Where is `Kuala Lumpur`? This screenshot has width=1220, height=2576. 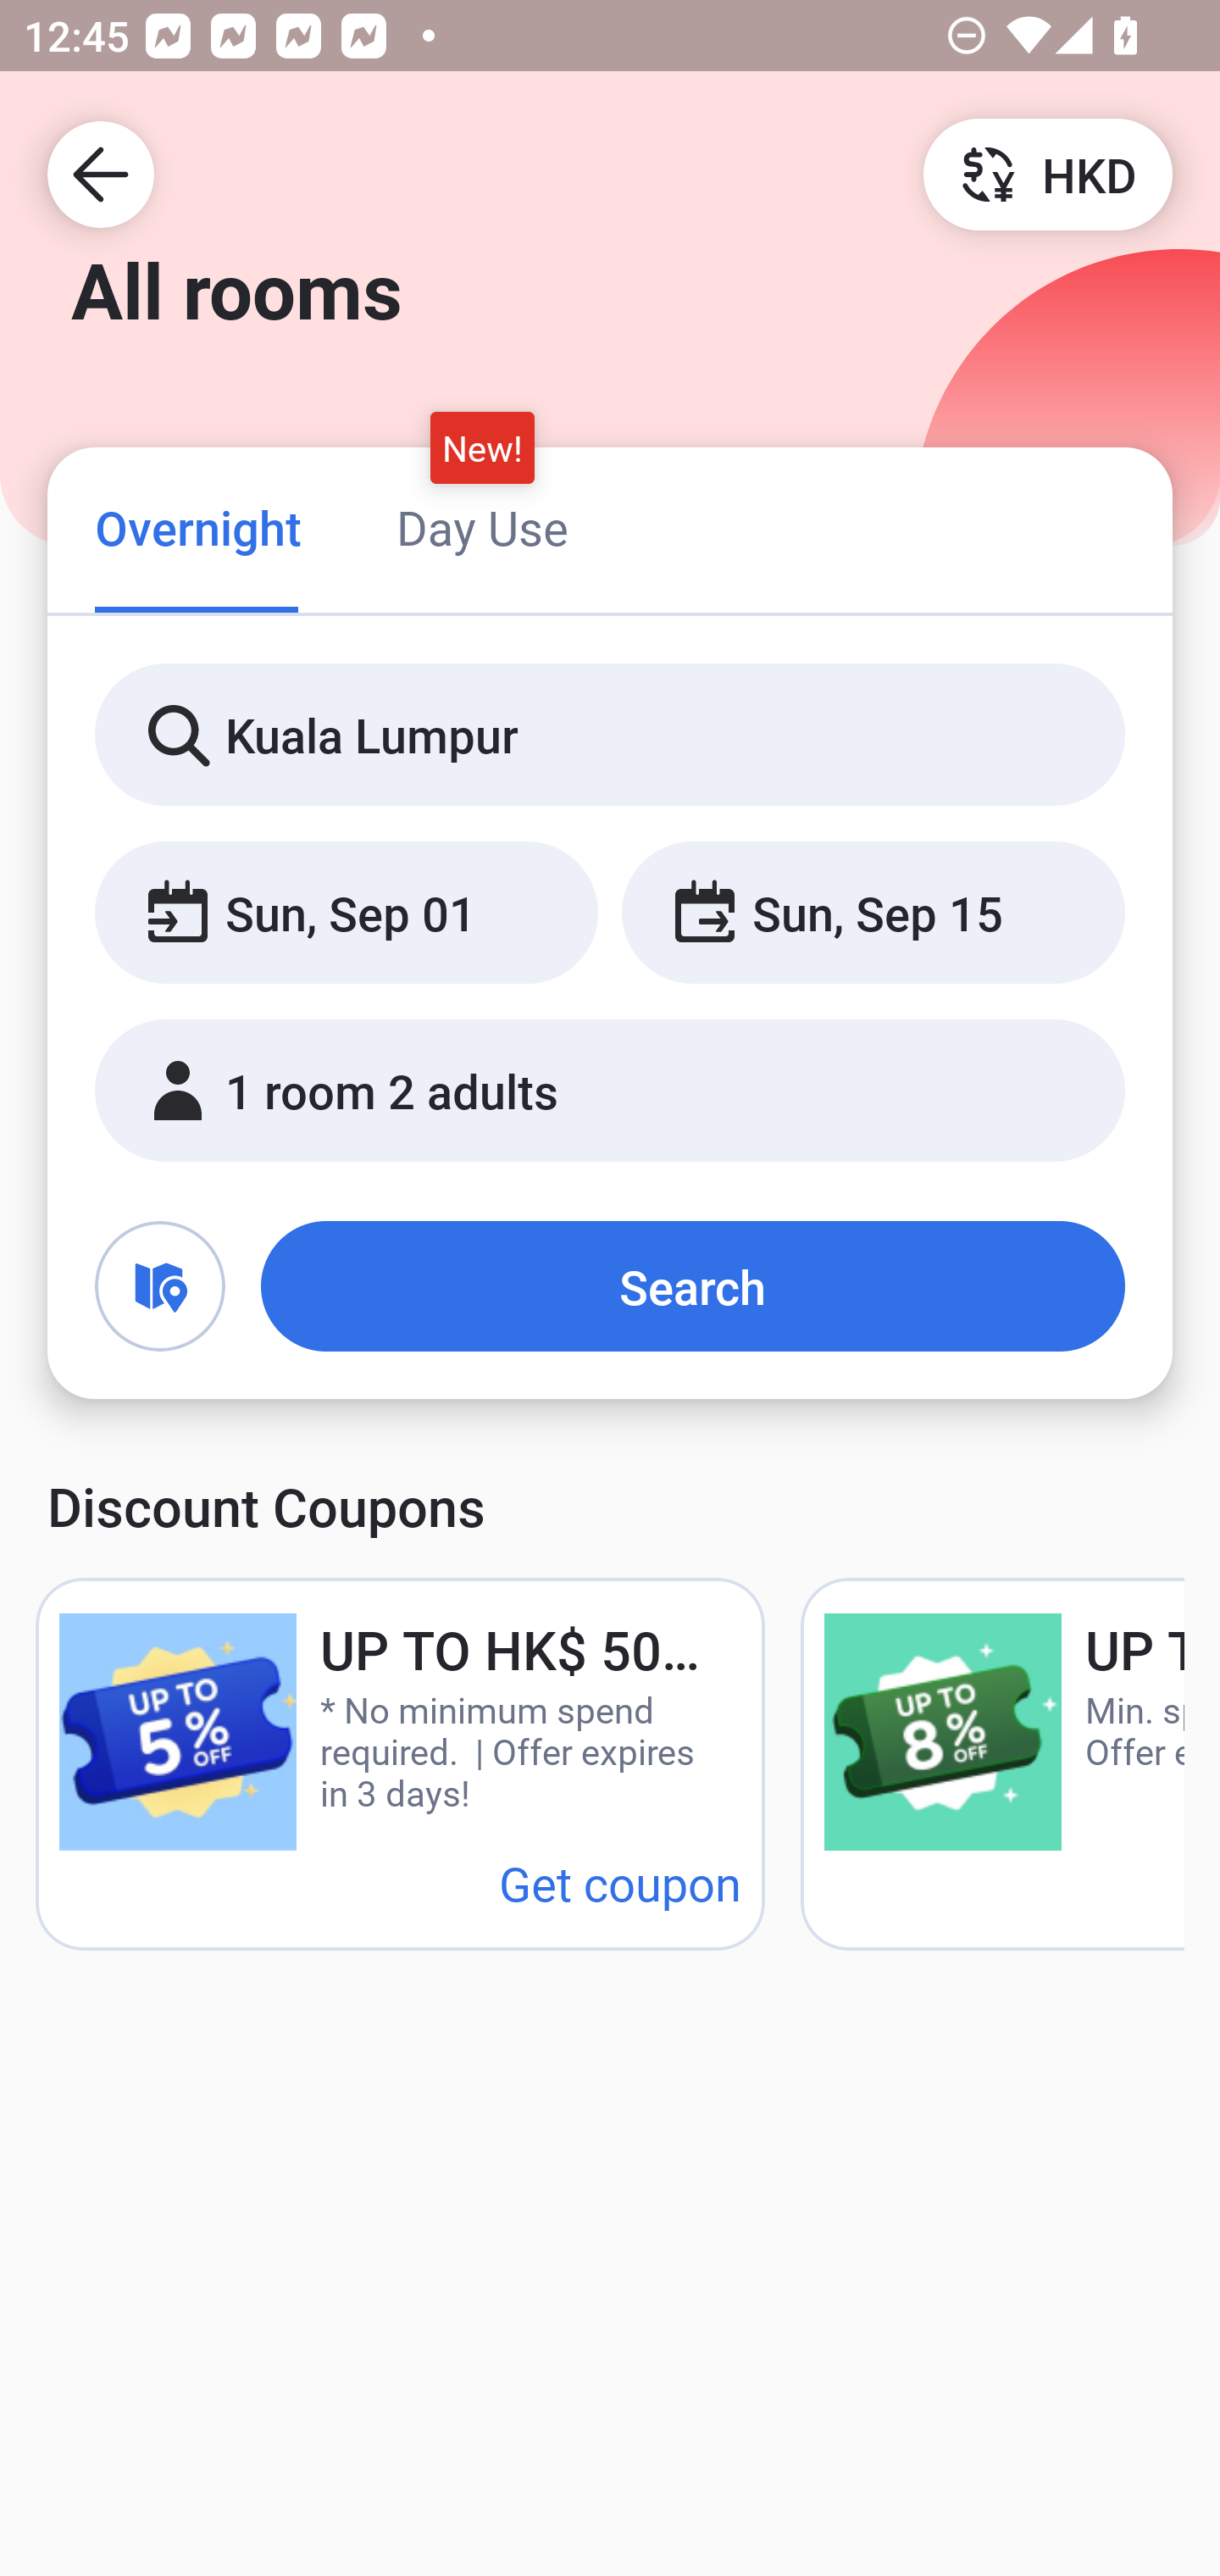 Kuala Lumpur is located at coordinates (610, 736).